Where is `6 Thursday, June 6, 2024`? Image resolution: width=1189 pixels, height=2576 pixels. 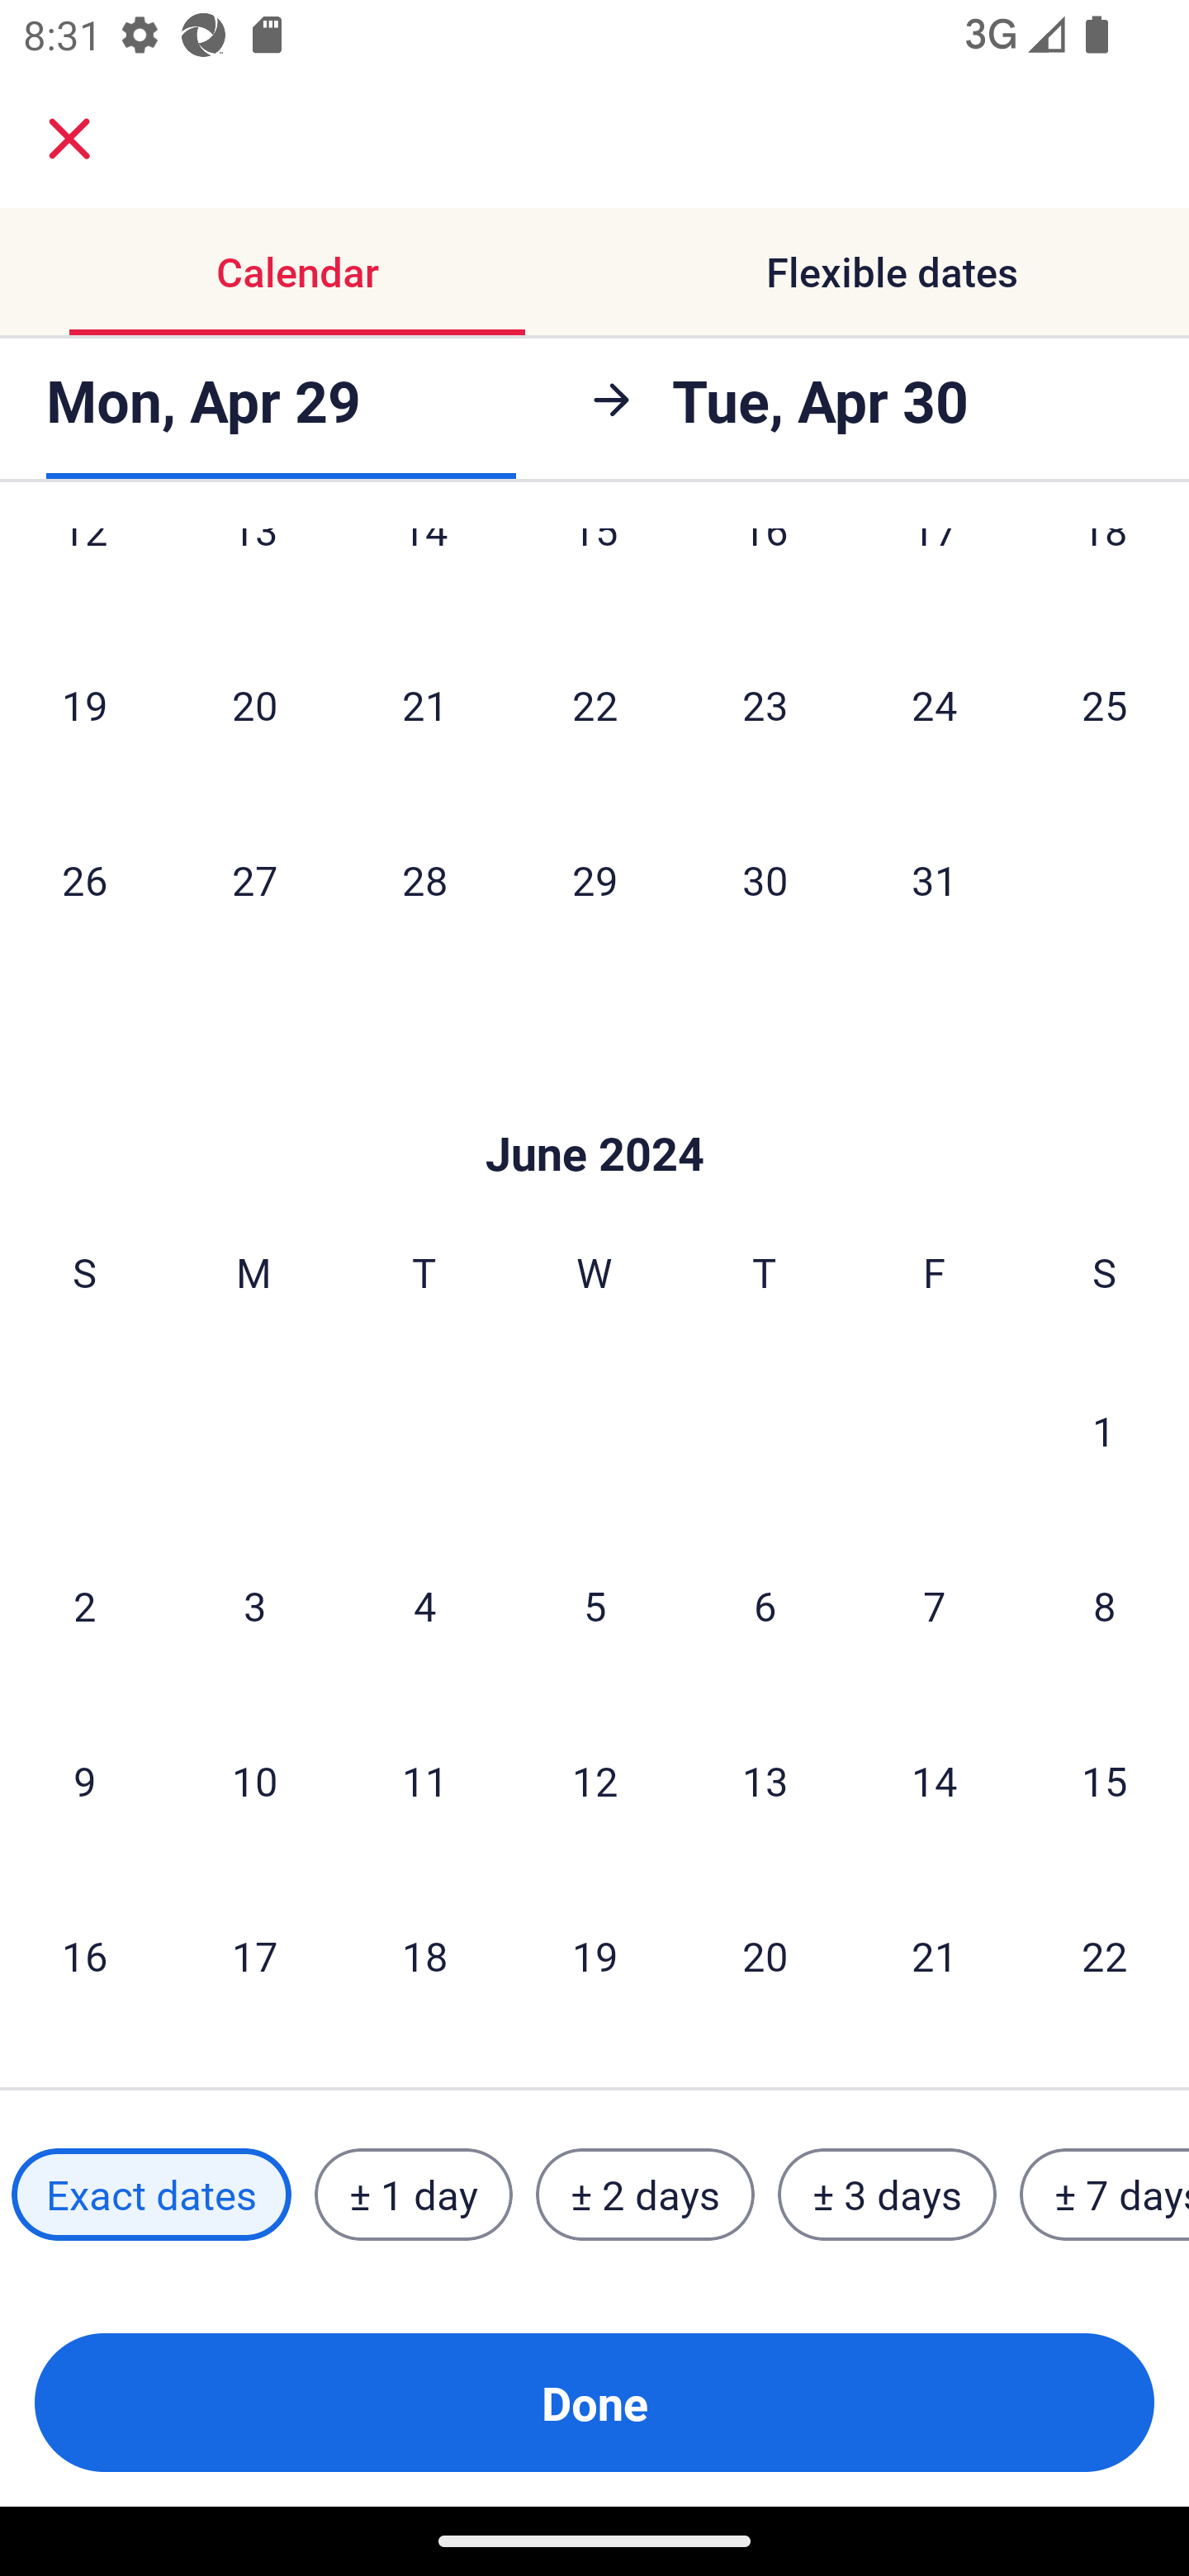 6 Thursday, June 6, 2024 is located at coordinates (765, 1604).